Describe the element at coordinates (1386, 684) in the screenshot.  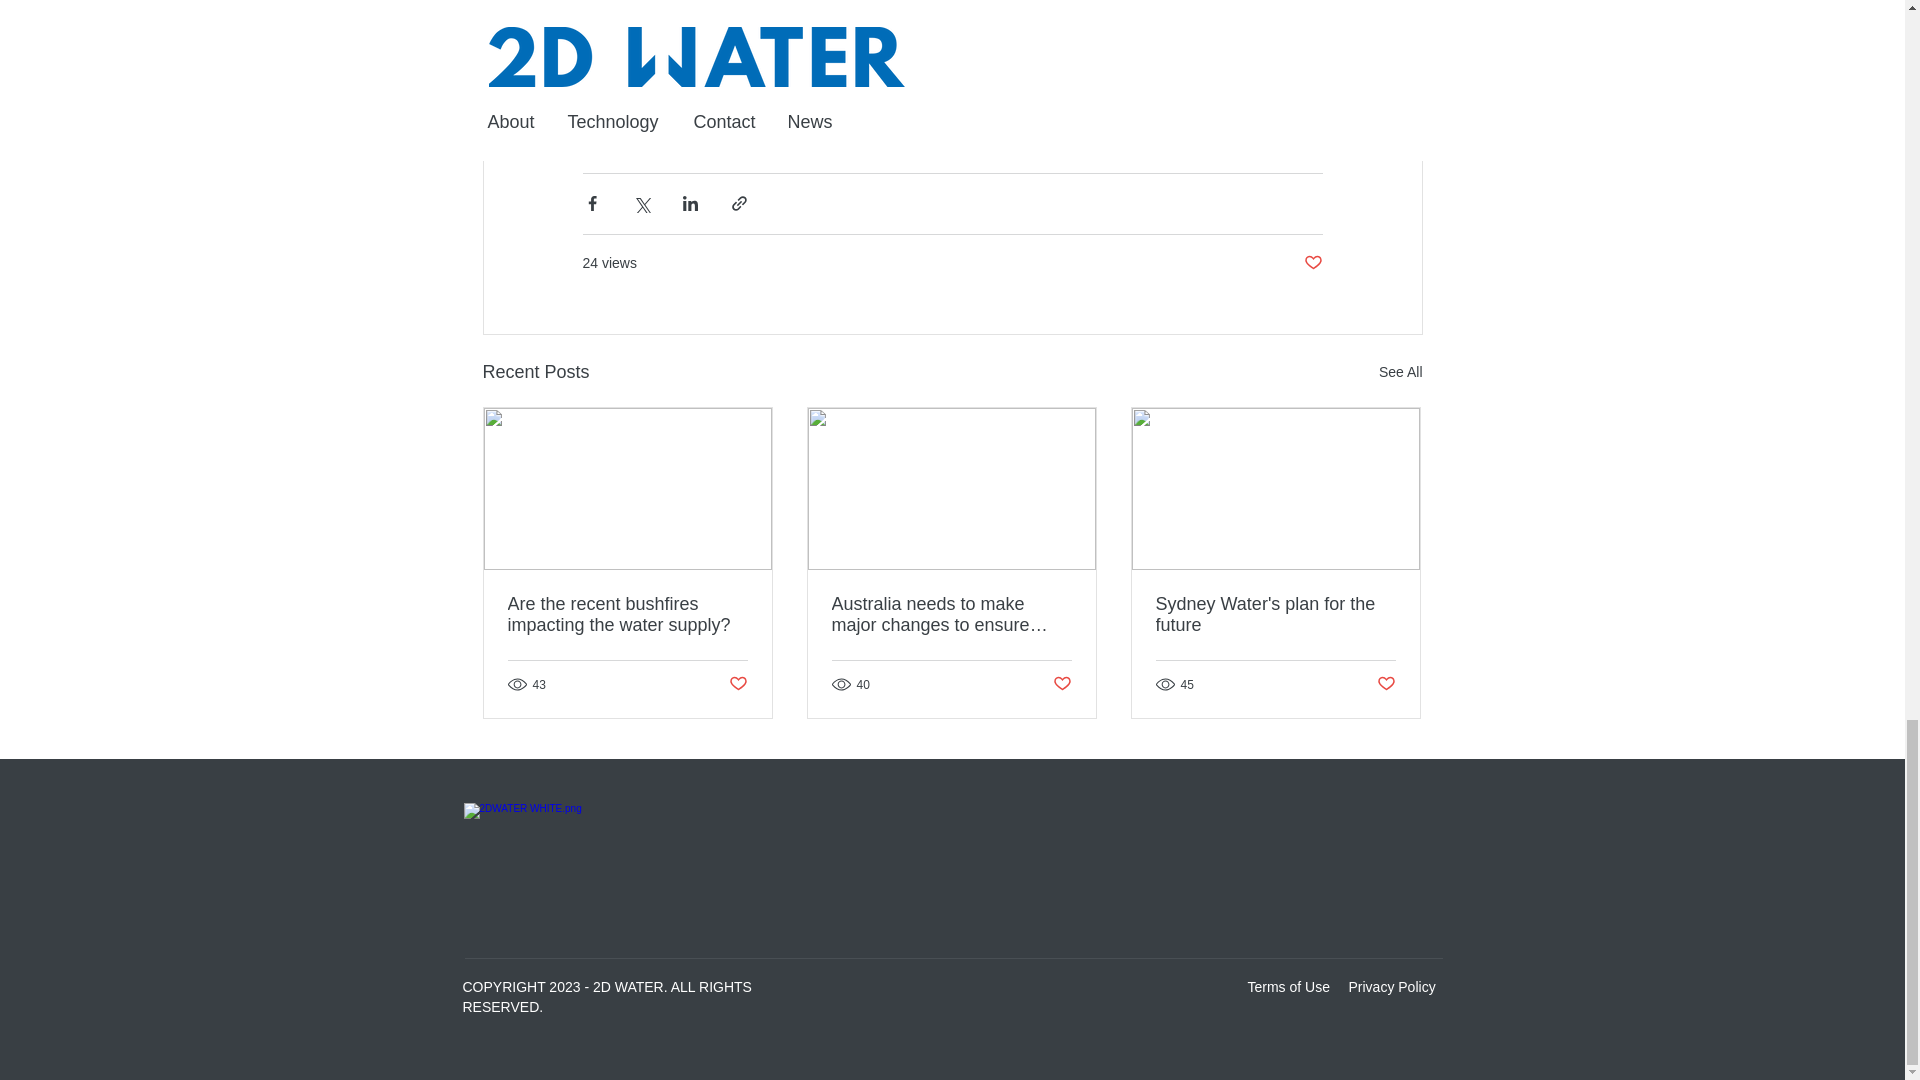
I see `Post not marked as liked` at that location.